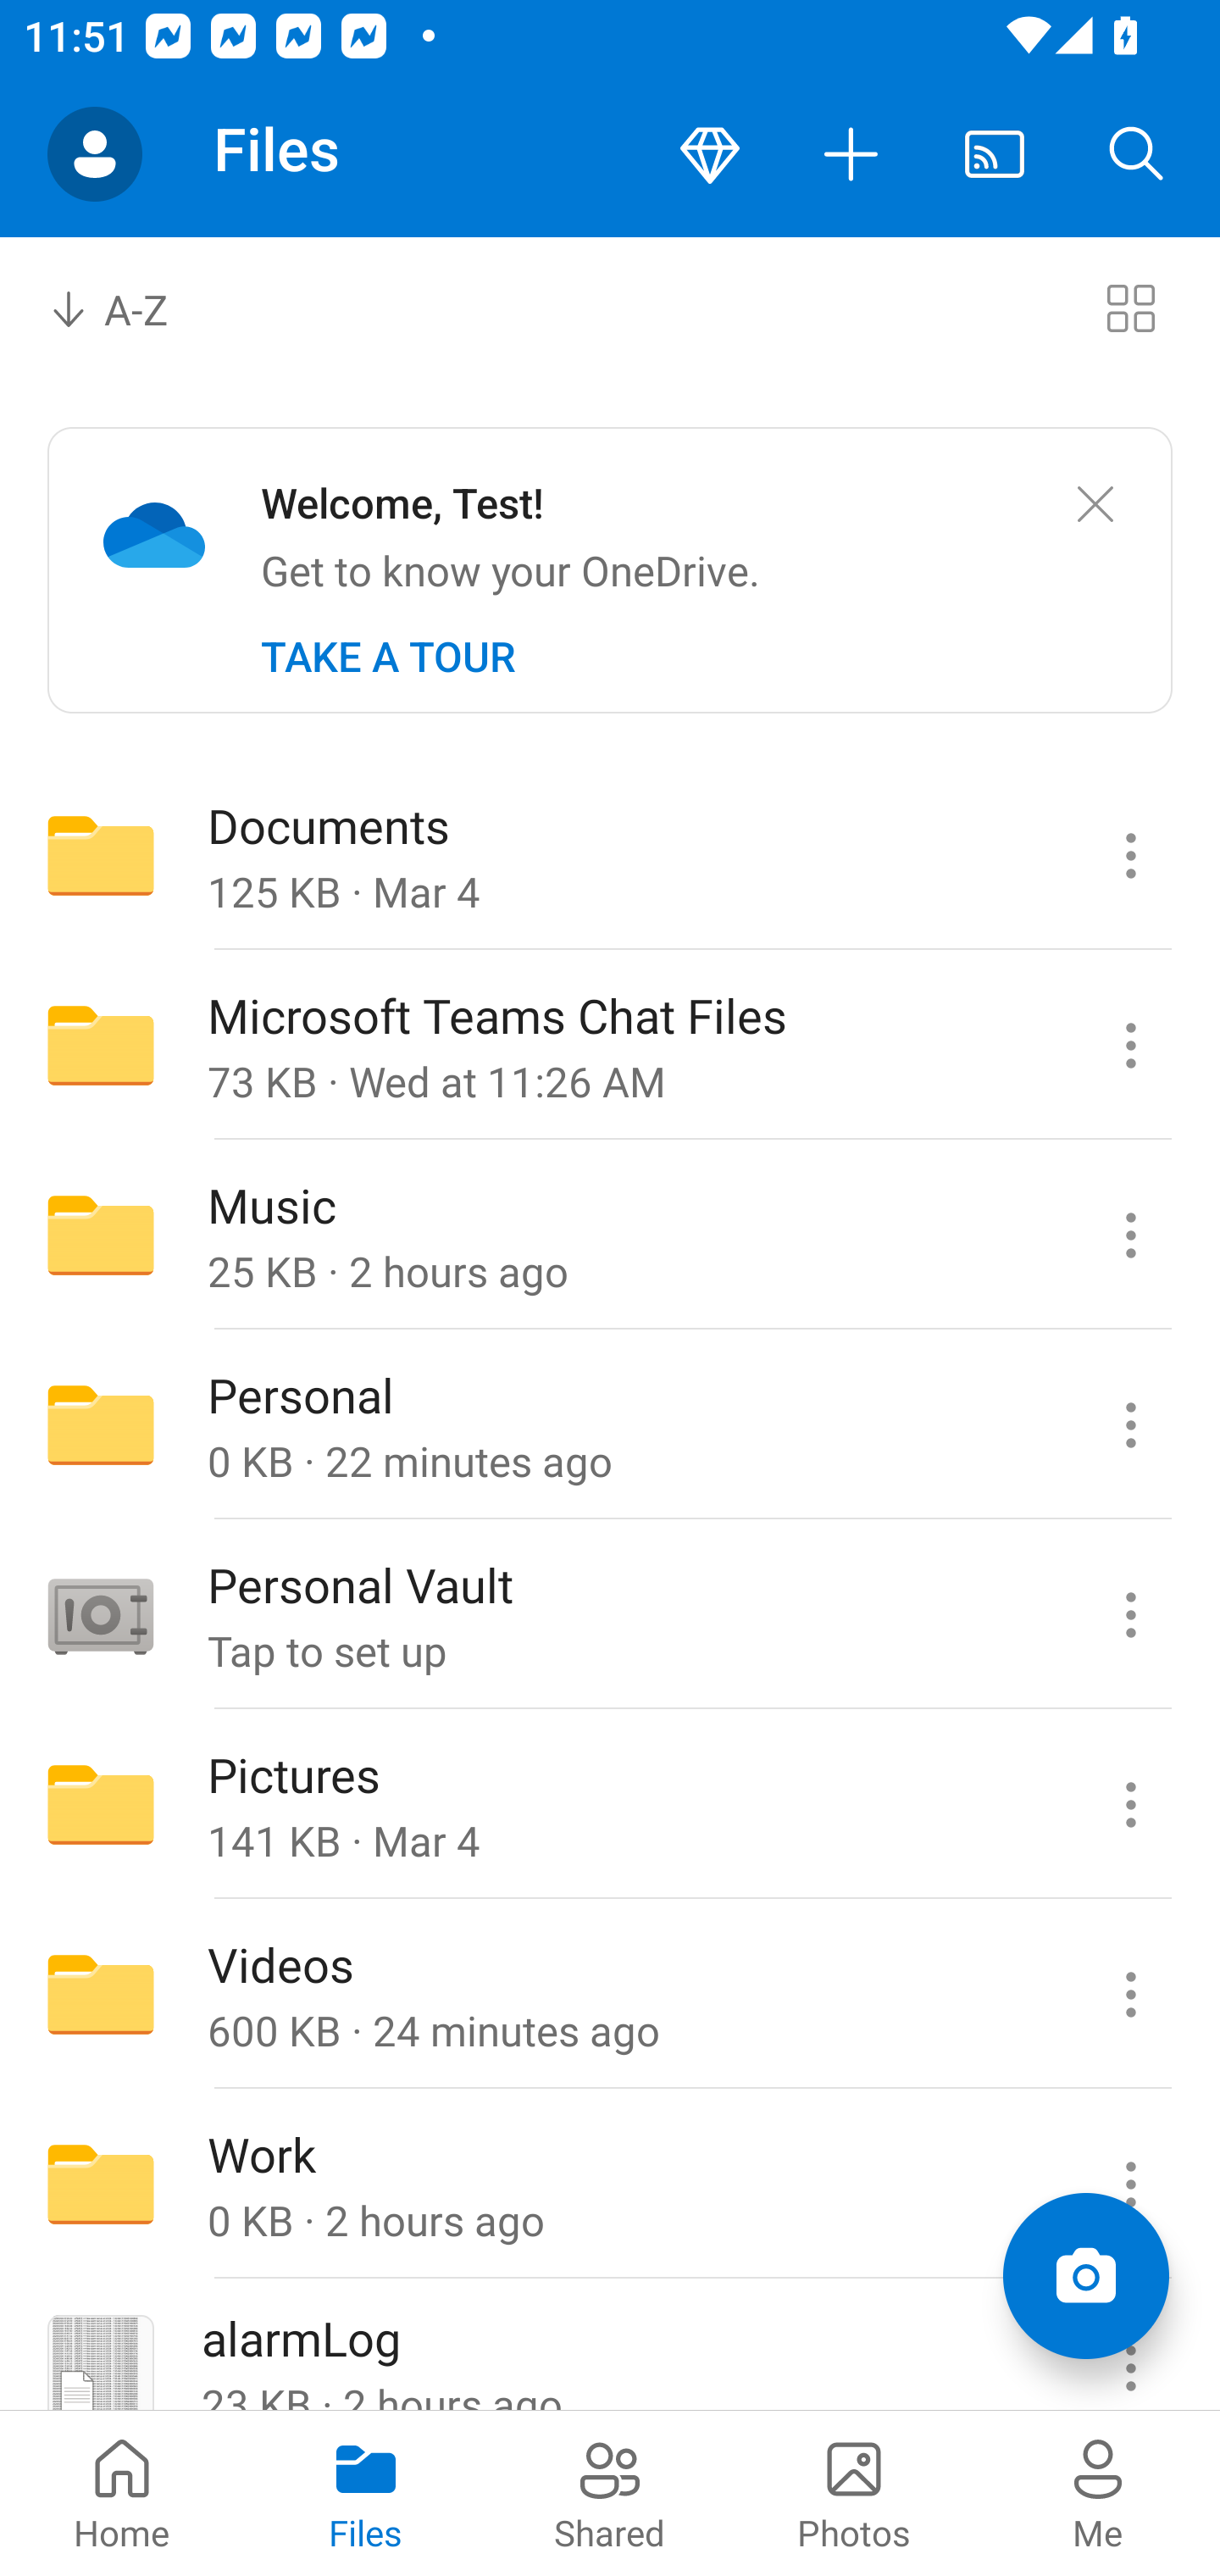  Describe the element at coordinates (1085, 2276) in the screenshot. I see `Add items Scan` at that location.